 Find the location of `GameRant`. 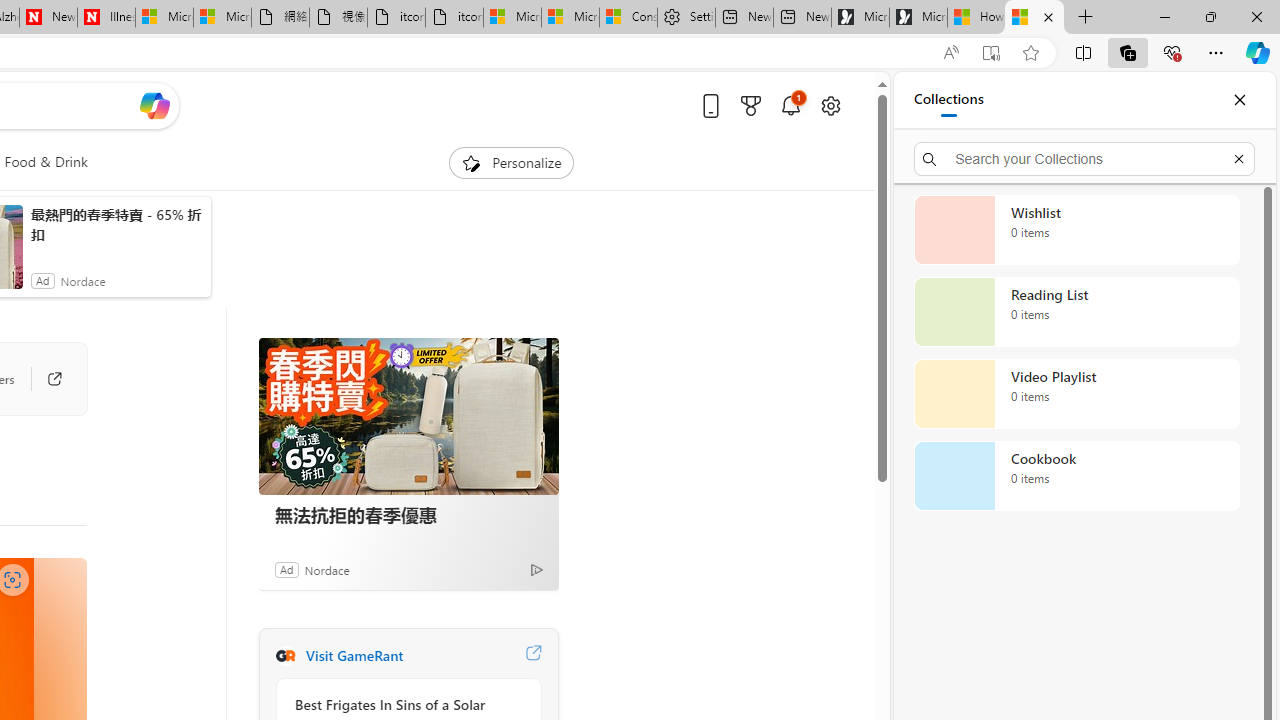

GameRant is located at coordinates (285, 656).